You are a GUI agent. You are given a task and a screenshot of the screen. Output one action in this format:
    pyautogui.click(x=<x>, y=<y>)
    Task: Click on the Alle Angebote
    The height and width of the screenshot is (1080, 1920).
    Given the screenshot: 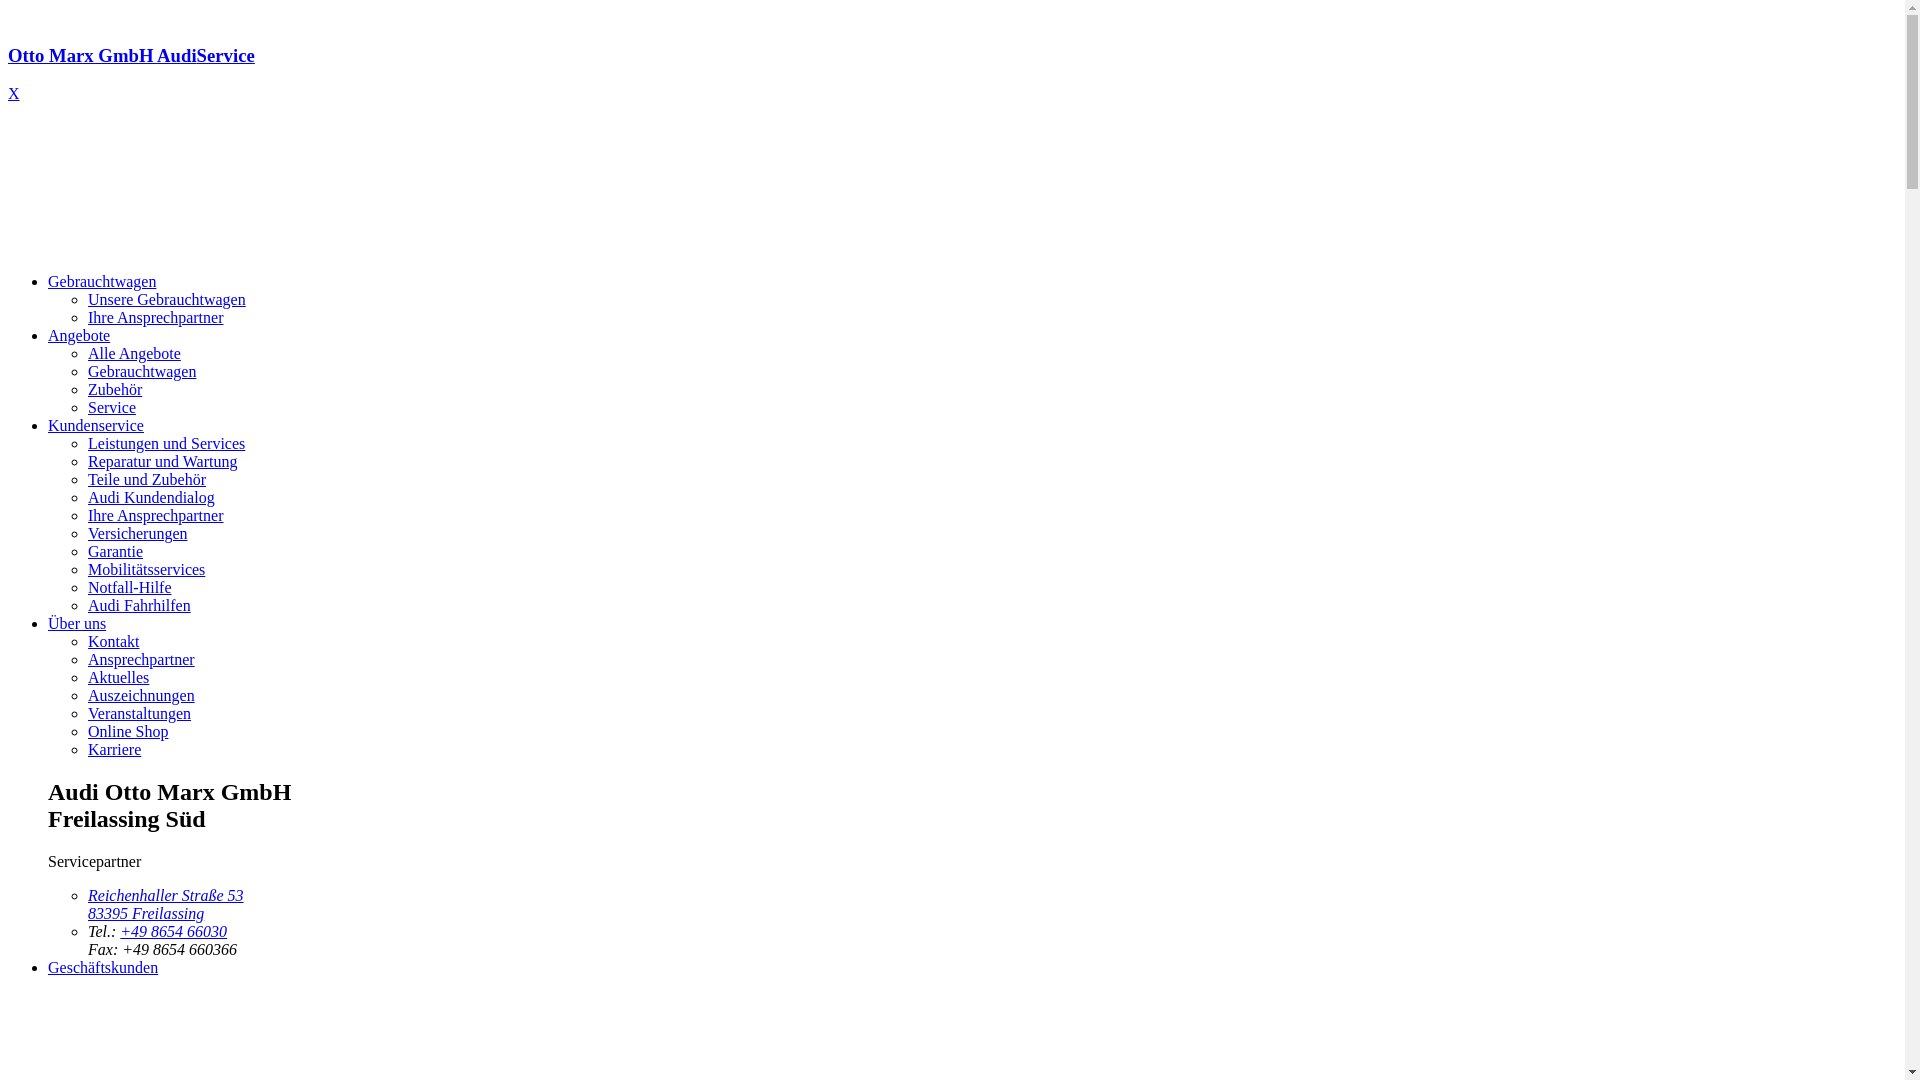 What is the action you would take?
    pyautogui.click(x=134, y=354)
    